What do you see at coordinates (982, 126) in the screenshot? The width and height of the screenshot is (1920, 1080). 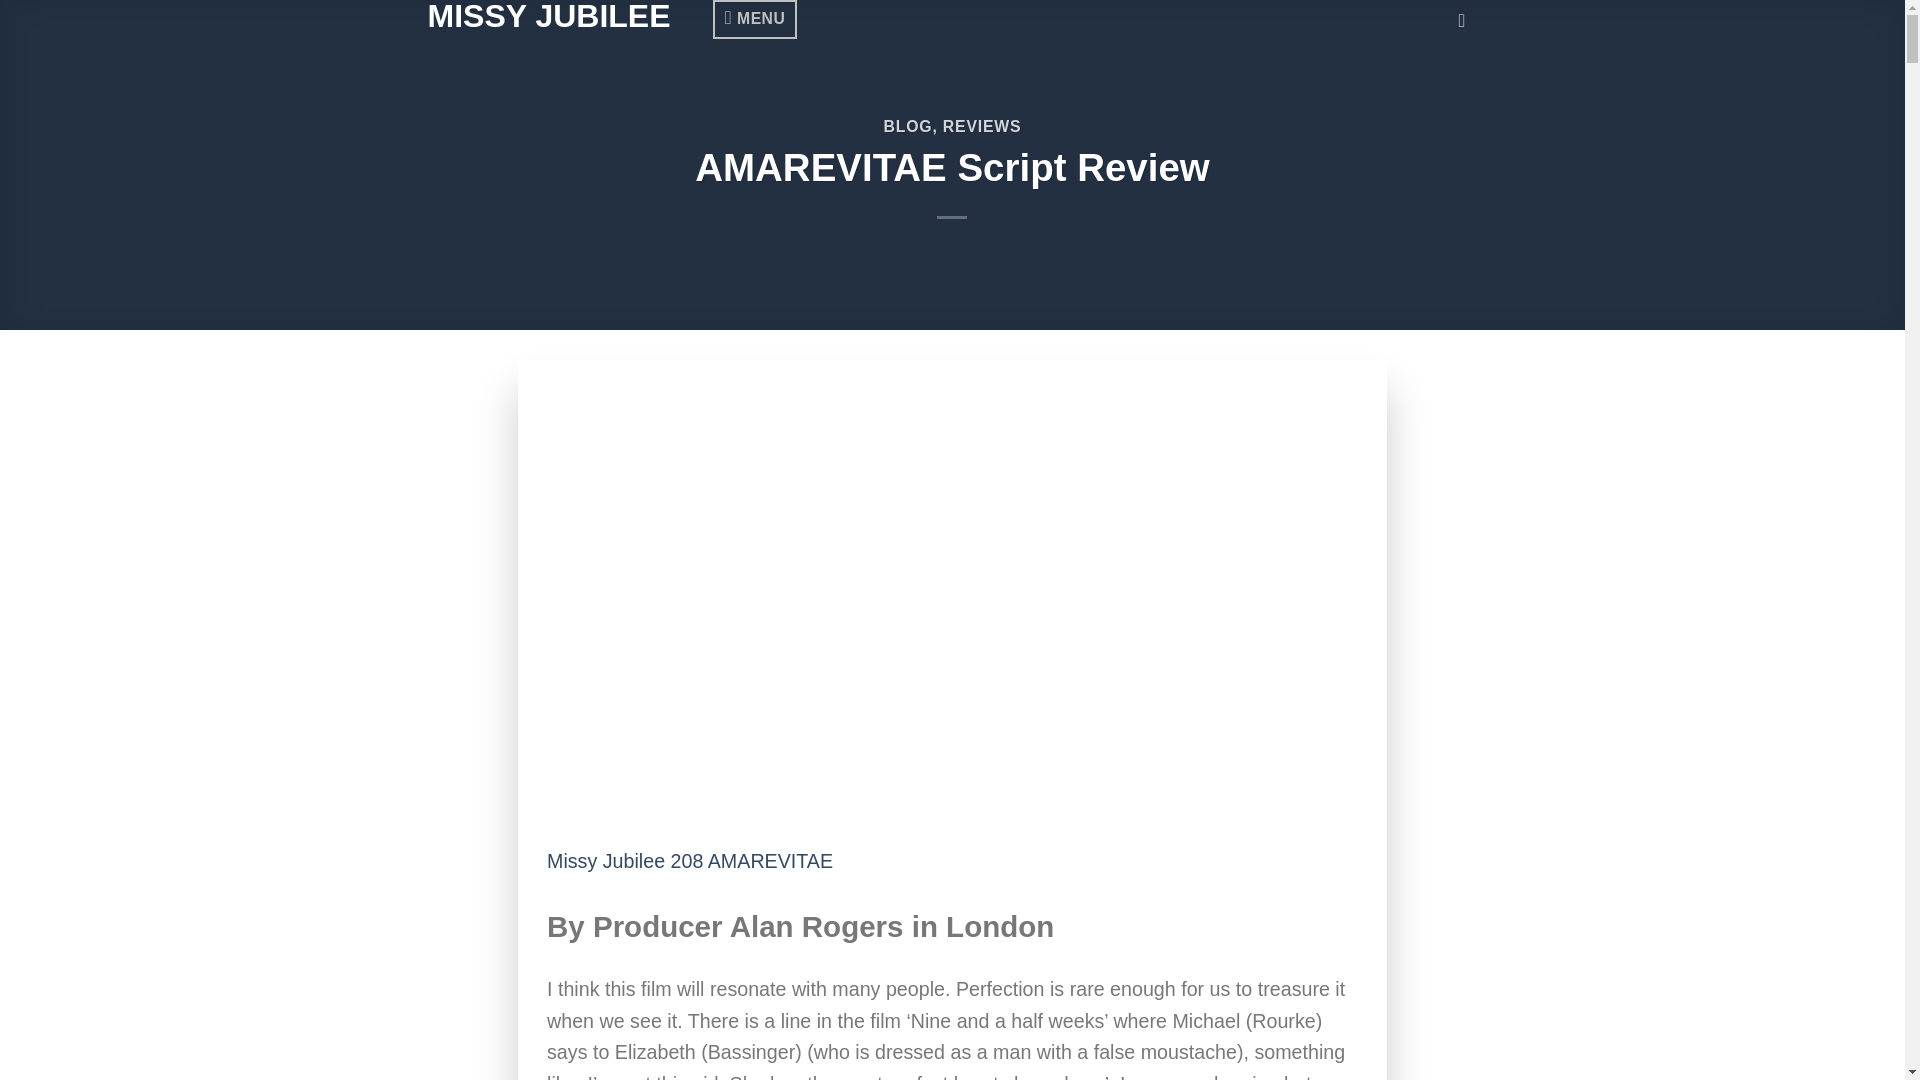 I see `REVIEWS` at bounding box center [982, 126].